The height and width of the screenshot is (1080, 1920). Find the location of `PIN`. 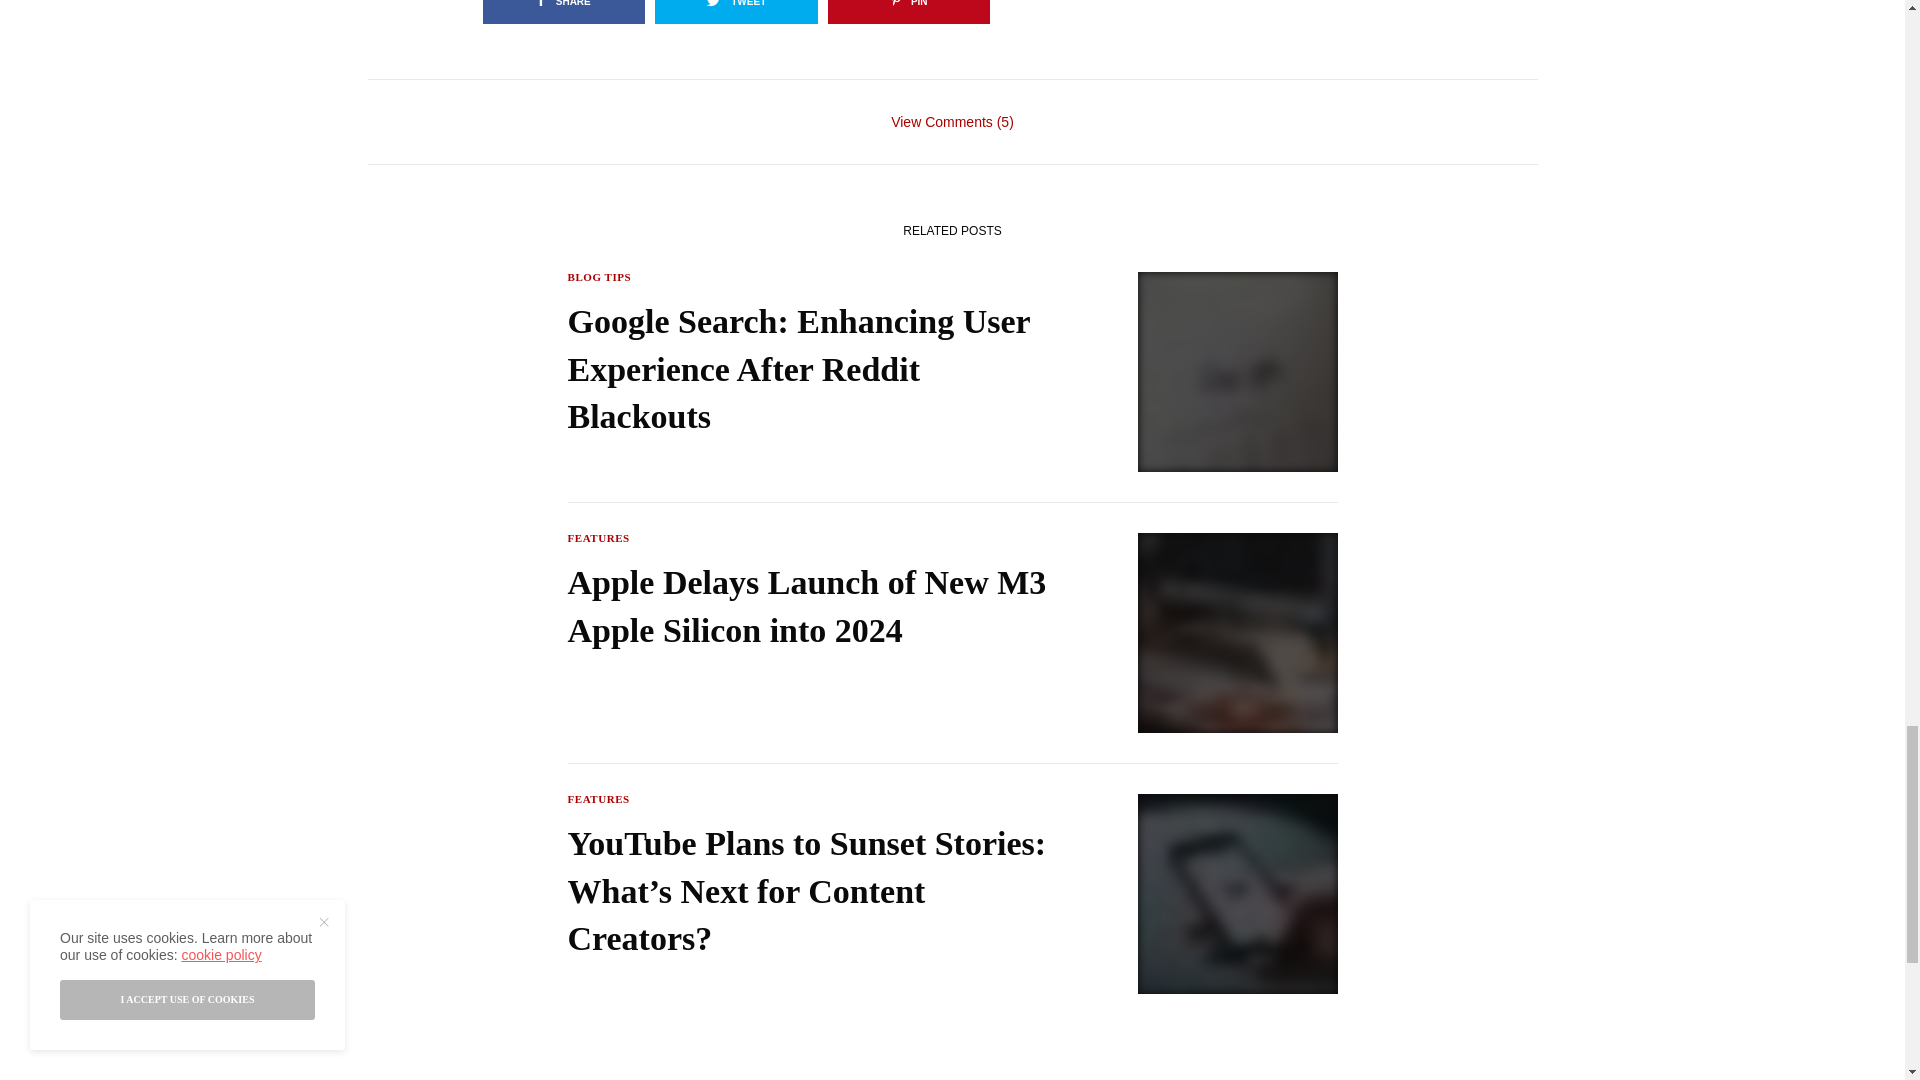

PIN is located at coordinates (908, 12).